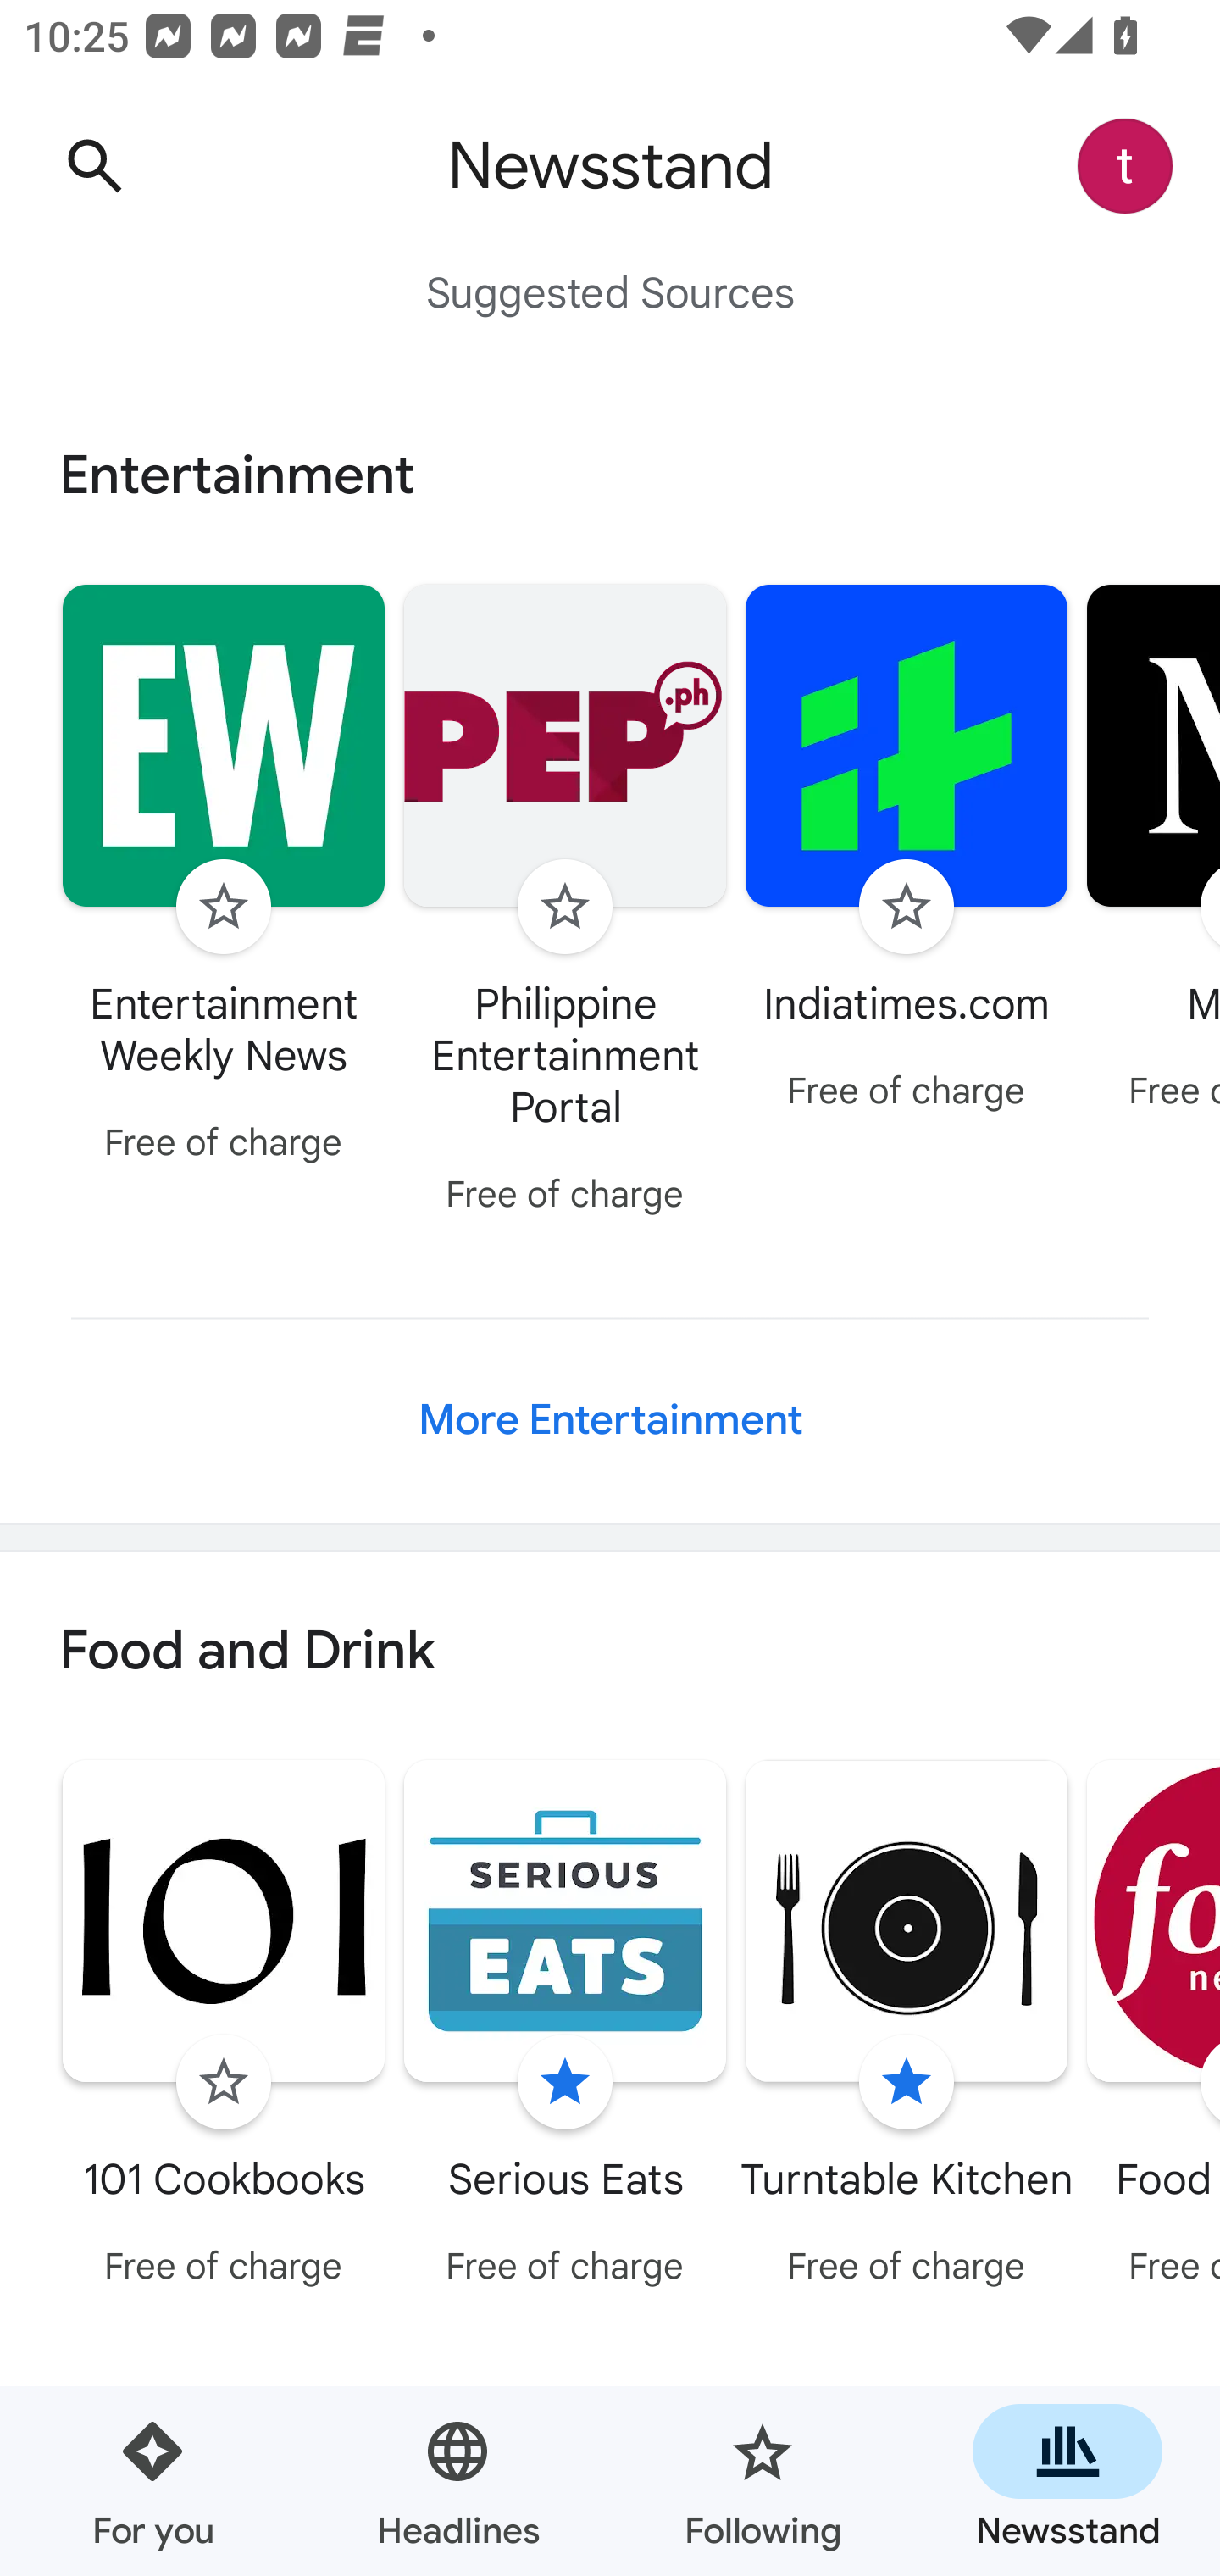  Describe the element at coordinates (564, 2083) in the screenshot. I see `Unfollow` at that location.